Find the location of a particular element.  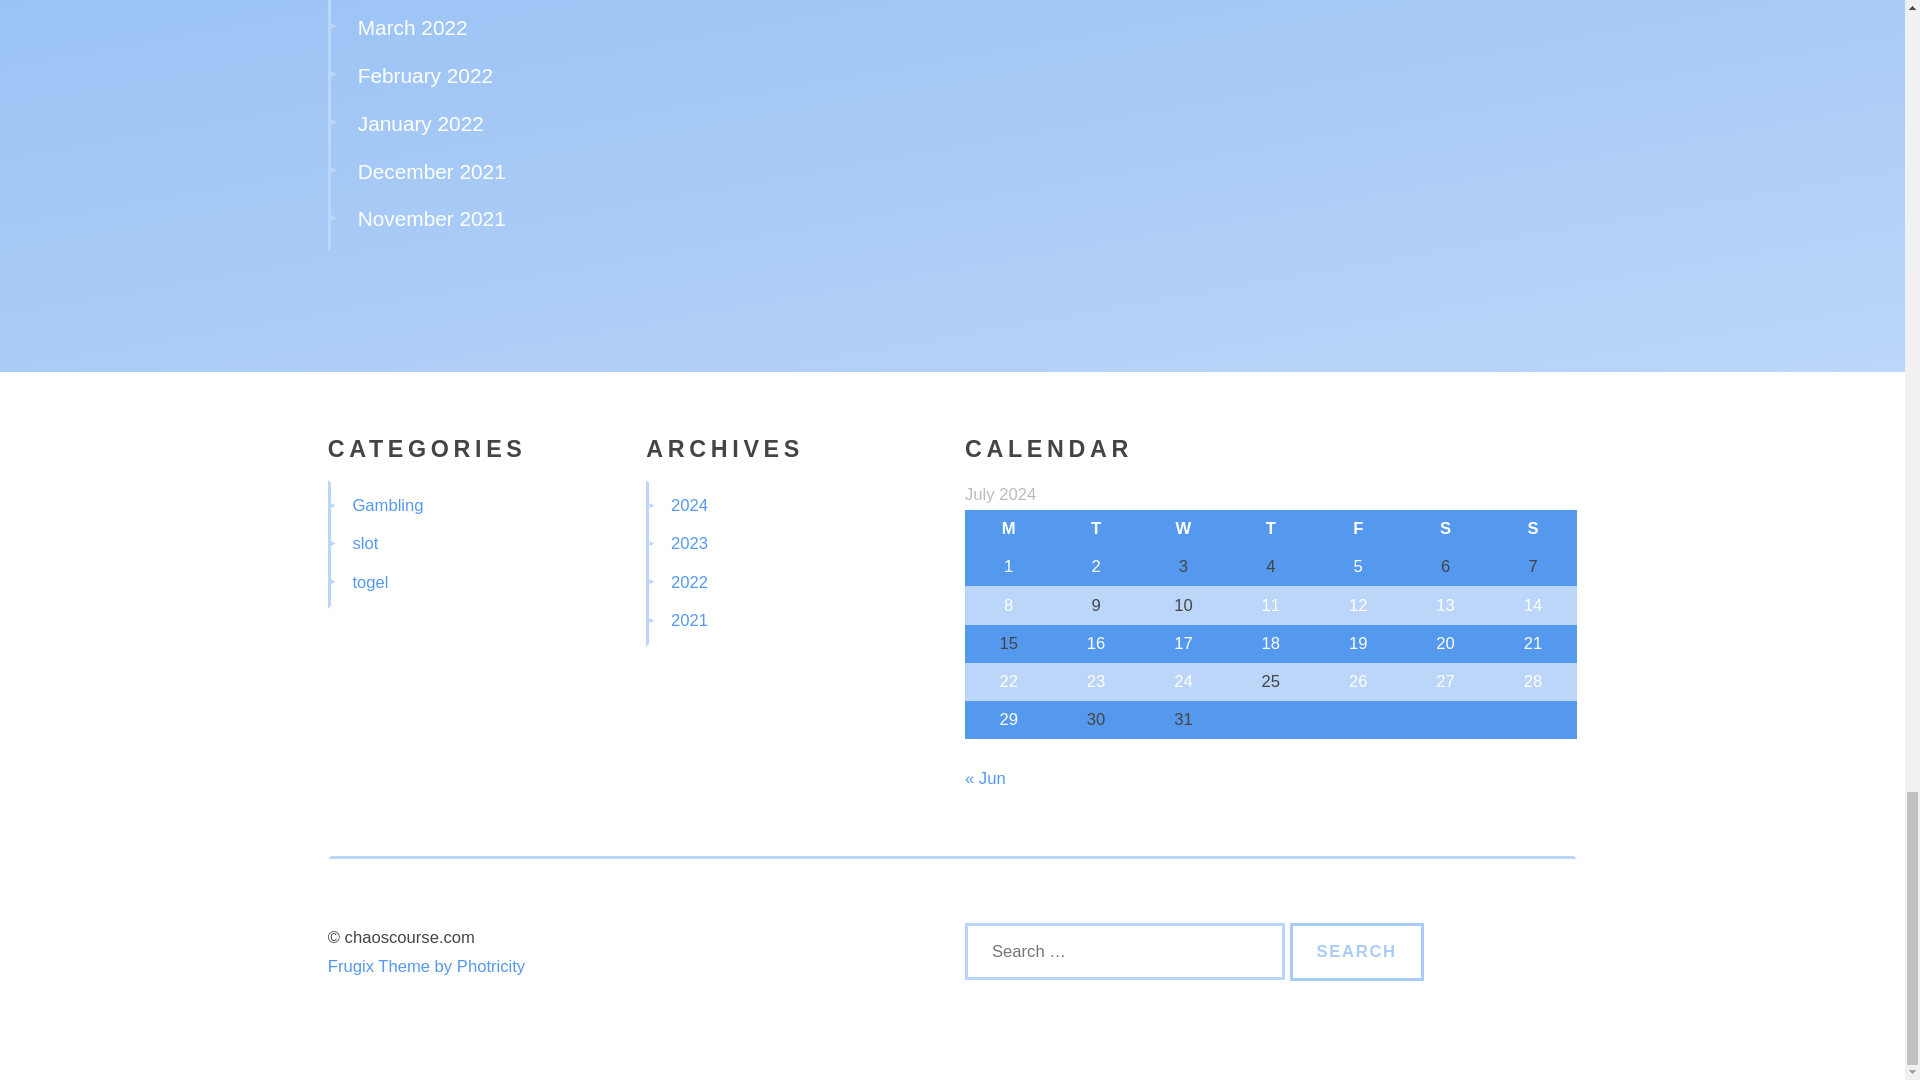

Monday is located at coordinates (1008, 528).